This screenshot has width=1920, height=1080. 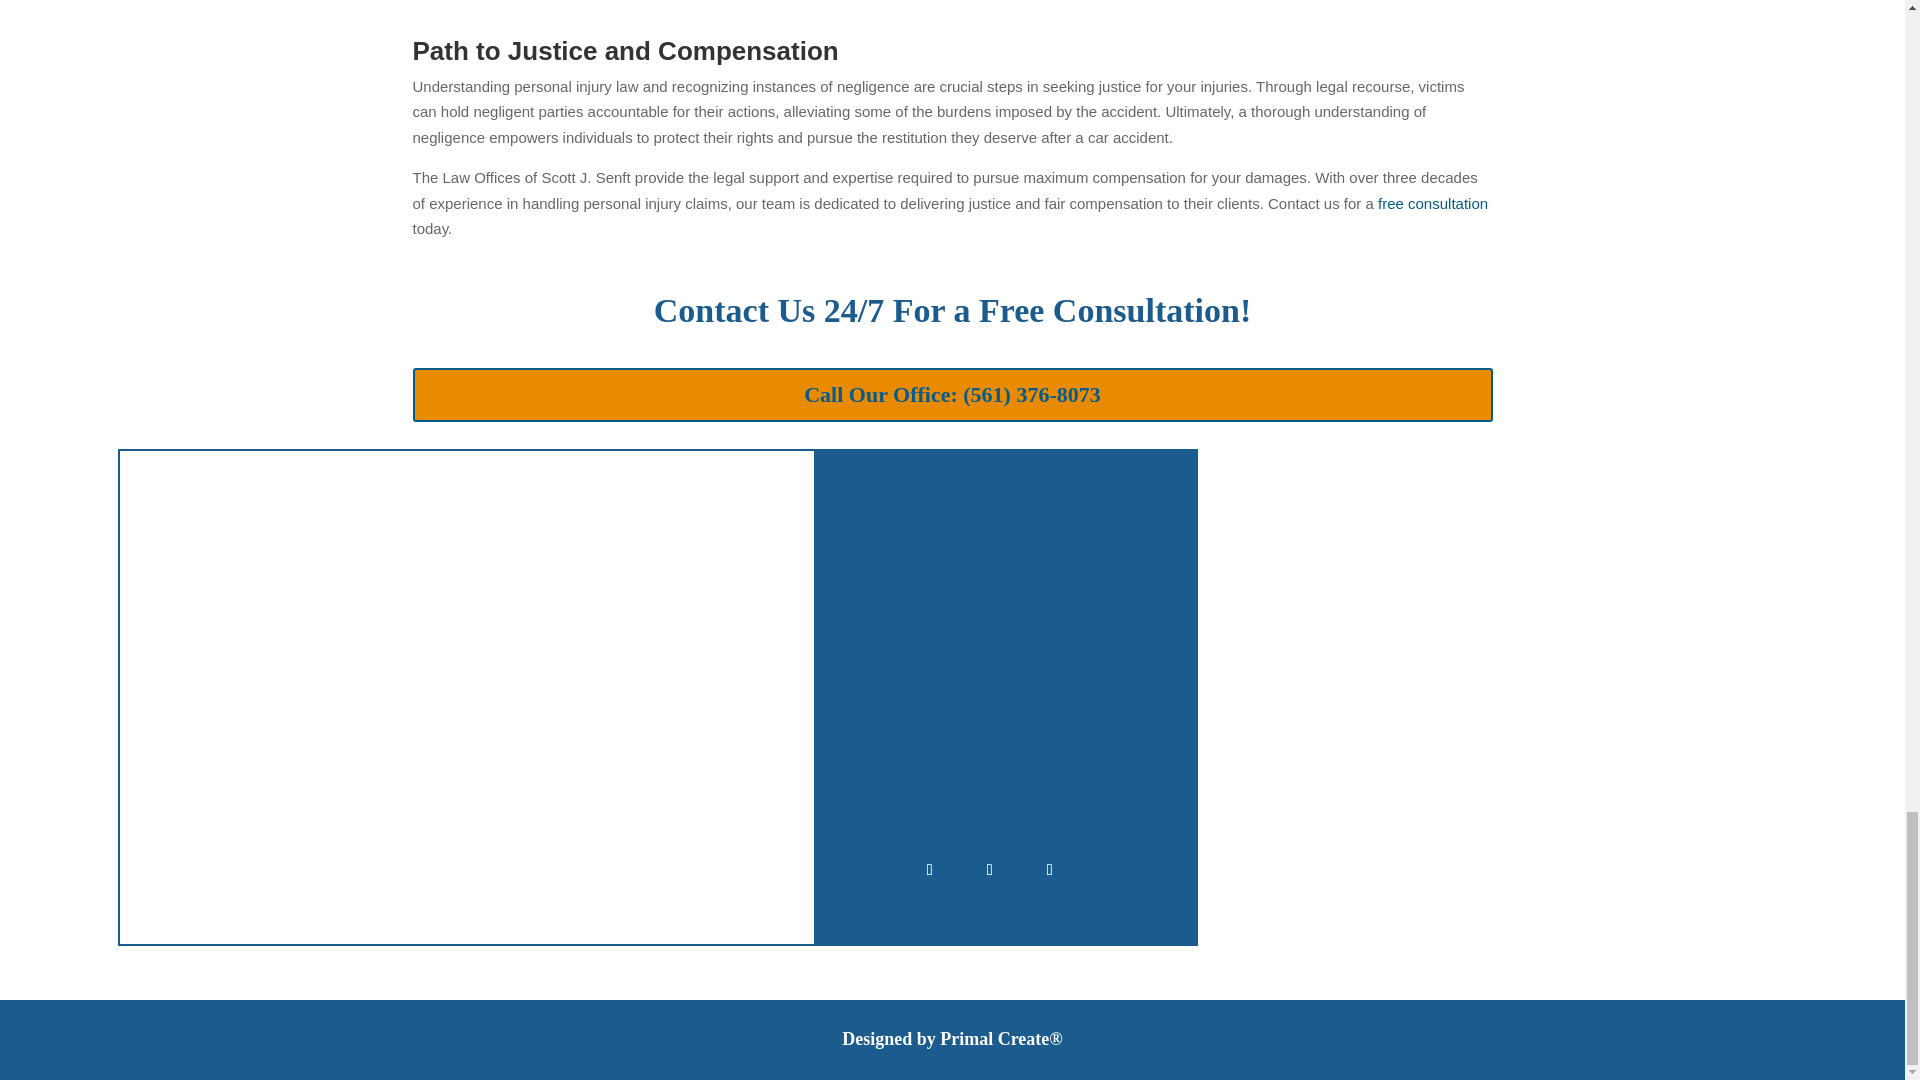 I want to click on Follow on X, so click(x=989, y=870).